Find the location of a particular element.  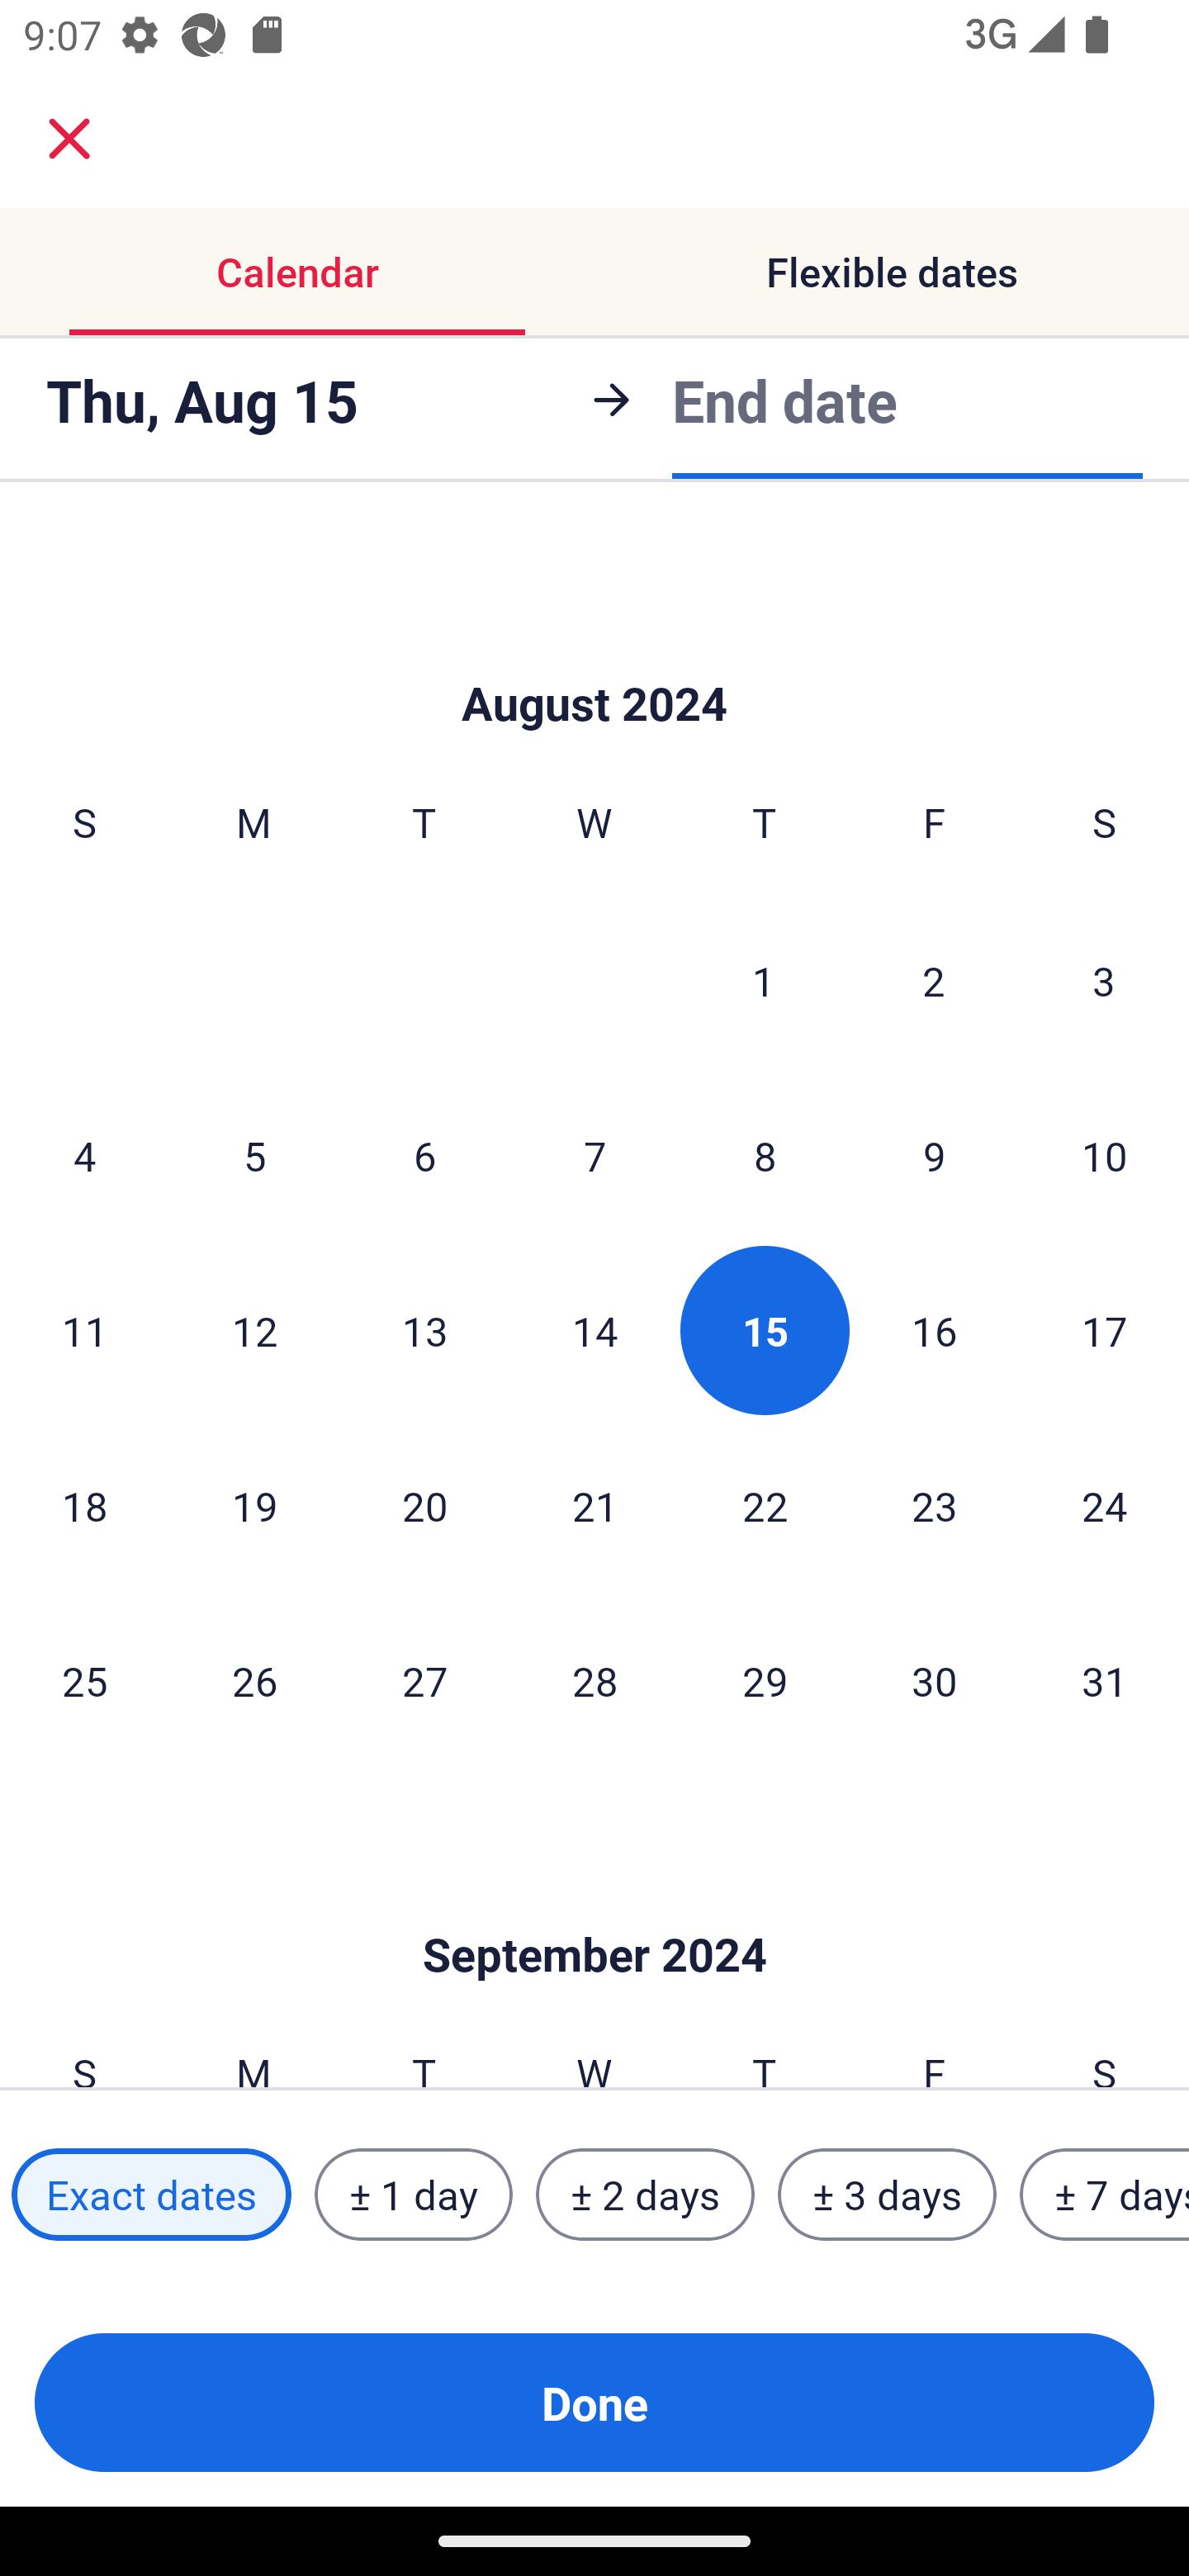

21 Wednesday, August 21, 2024 is located at coordinates (594, 1506).